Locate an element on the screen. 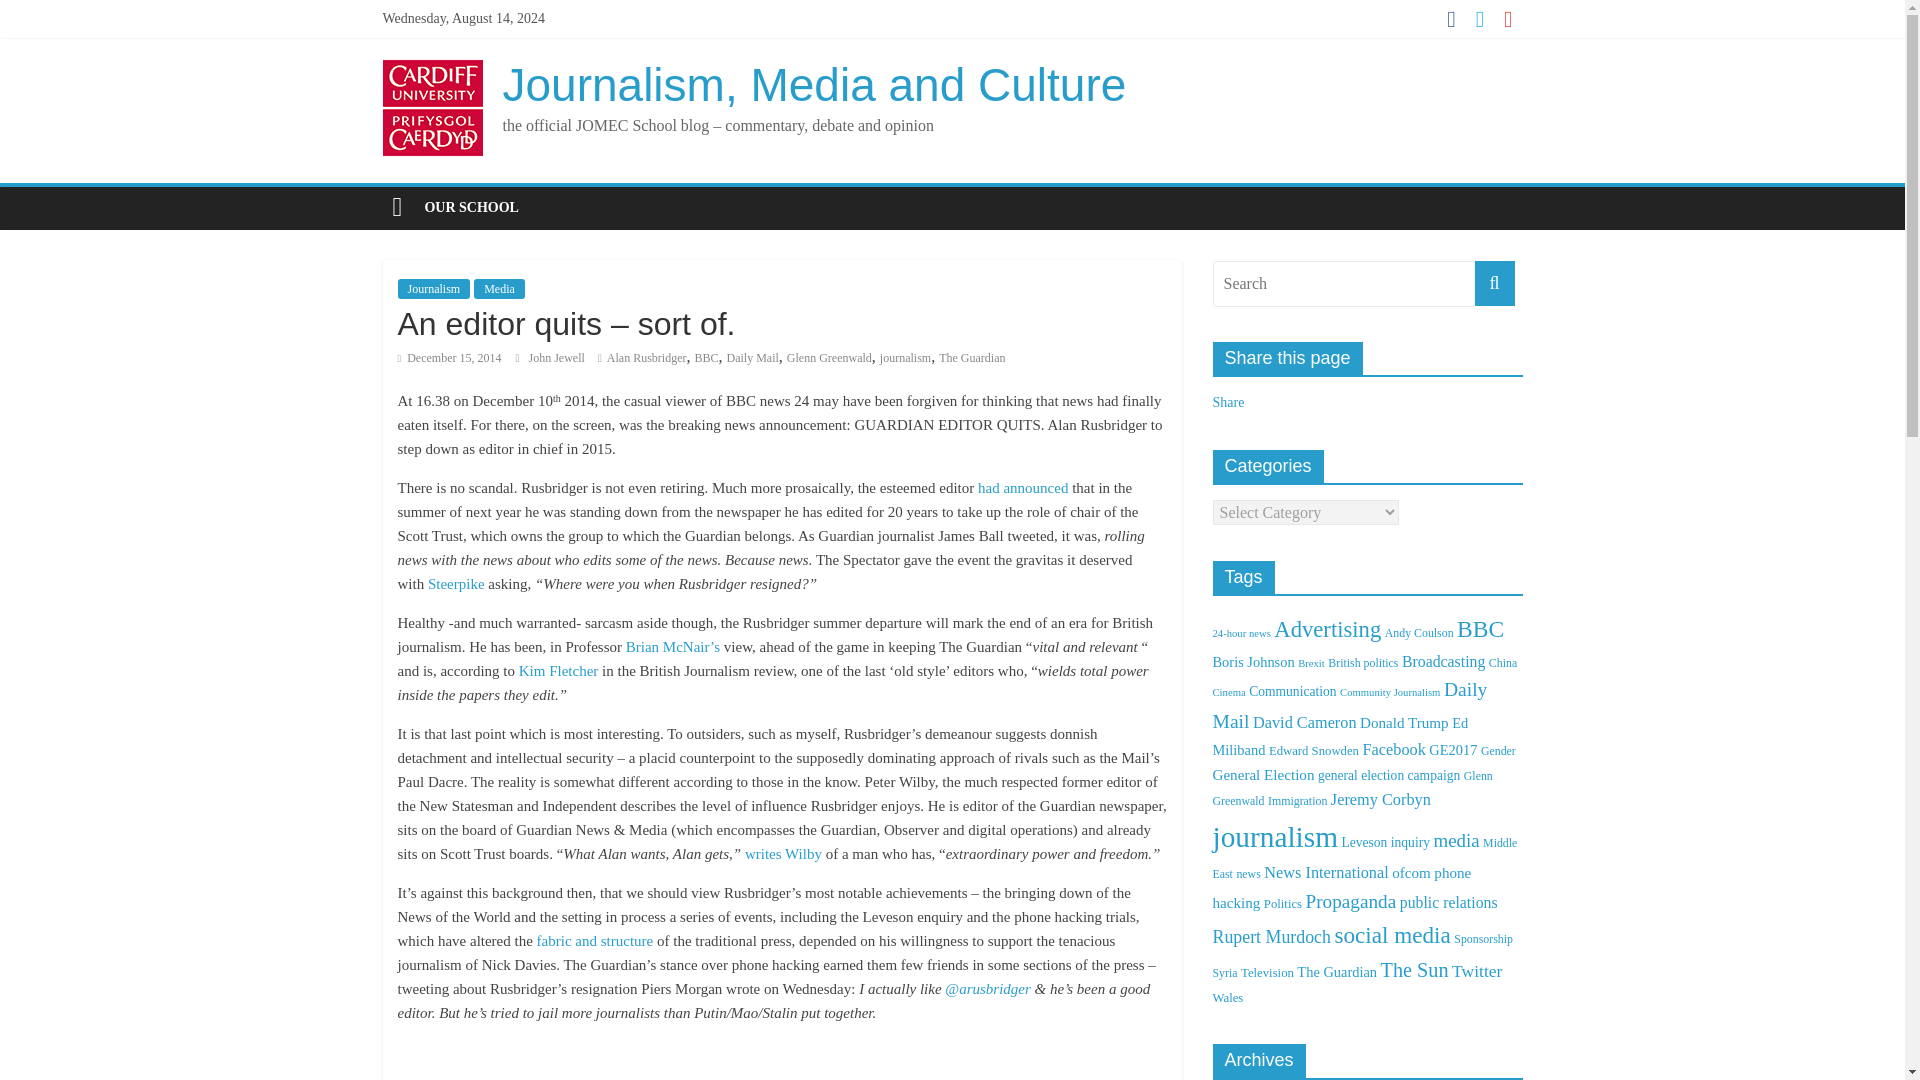 The image size is (1920, 1080).  had announced  is located at coordinates (1022, 487).